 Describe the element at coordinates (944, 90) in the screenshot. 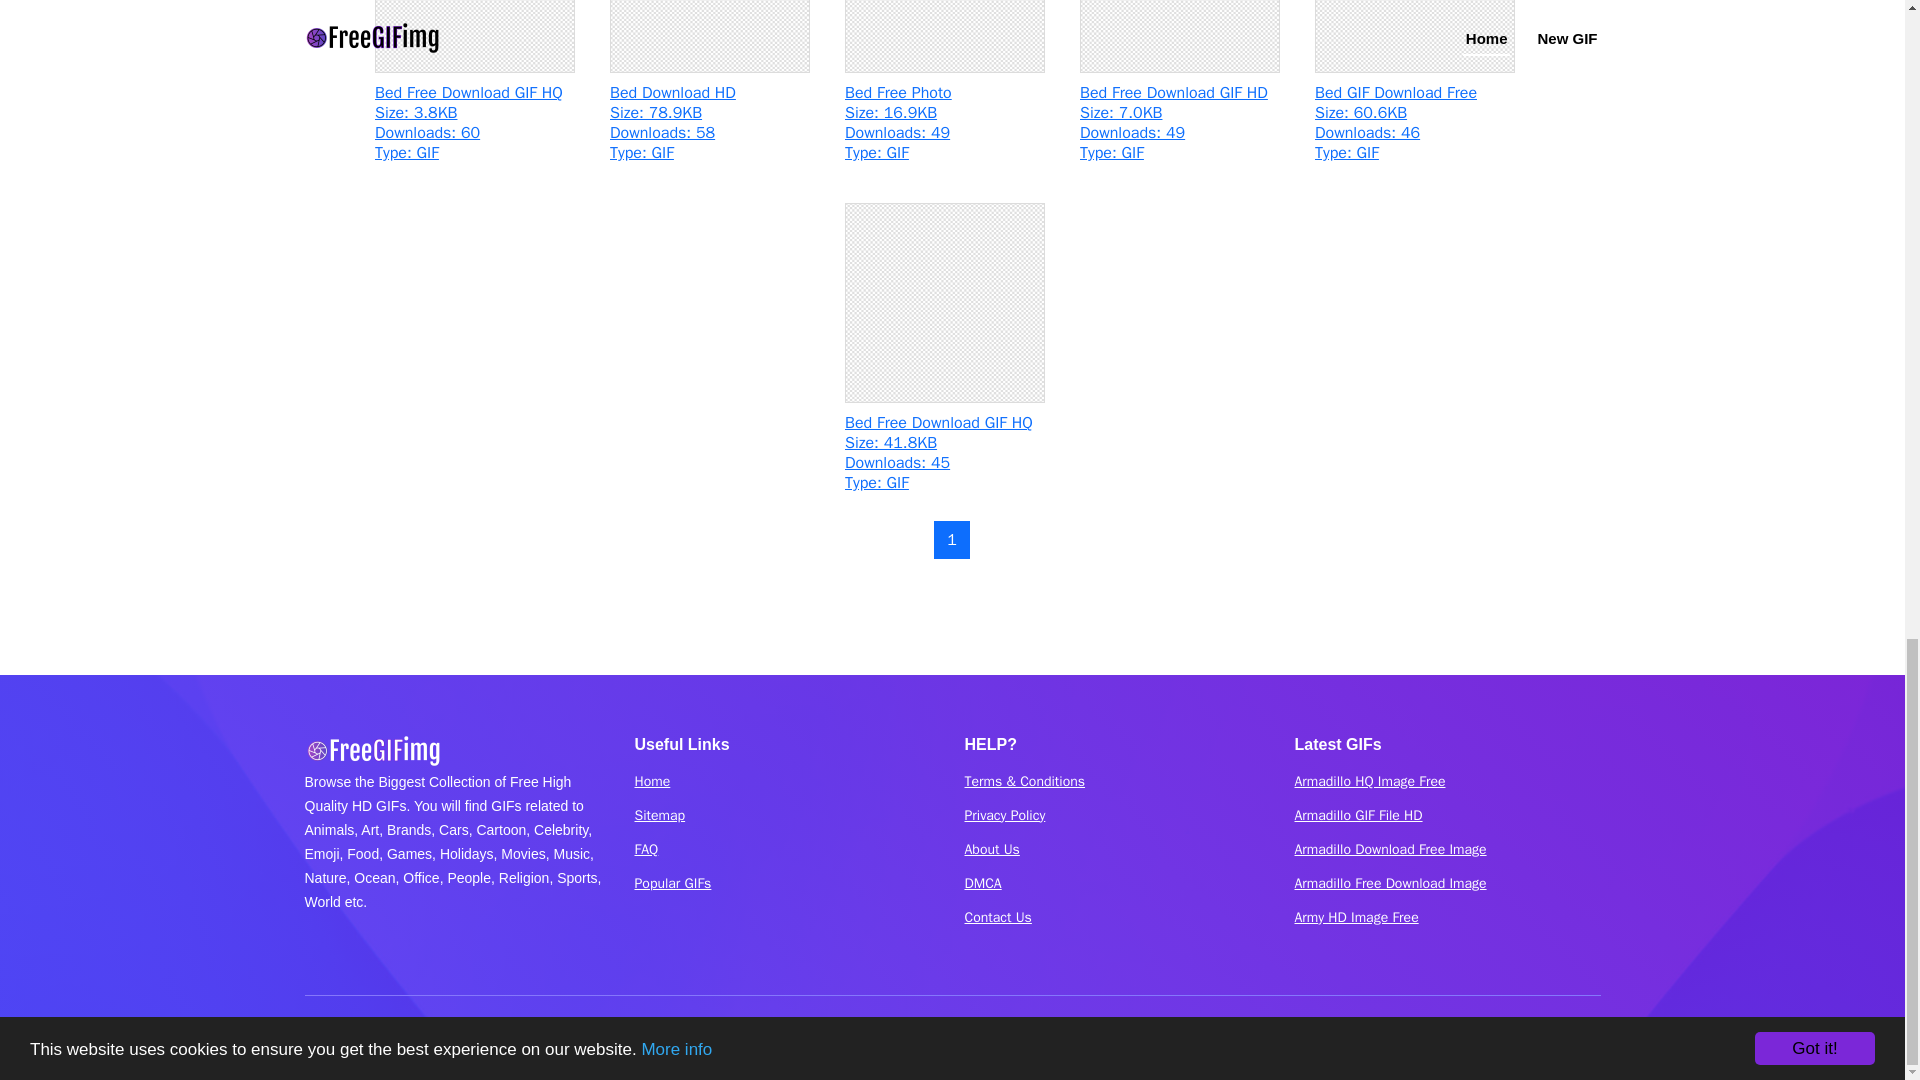

I see `FAQ` at that location.